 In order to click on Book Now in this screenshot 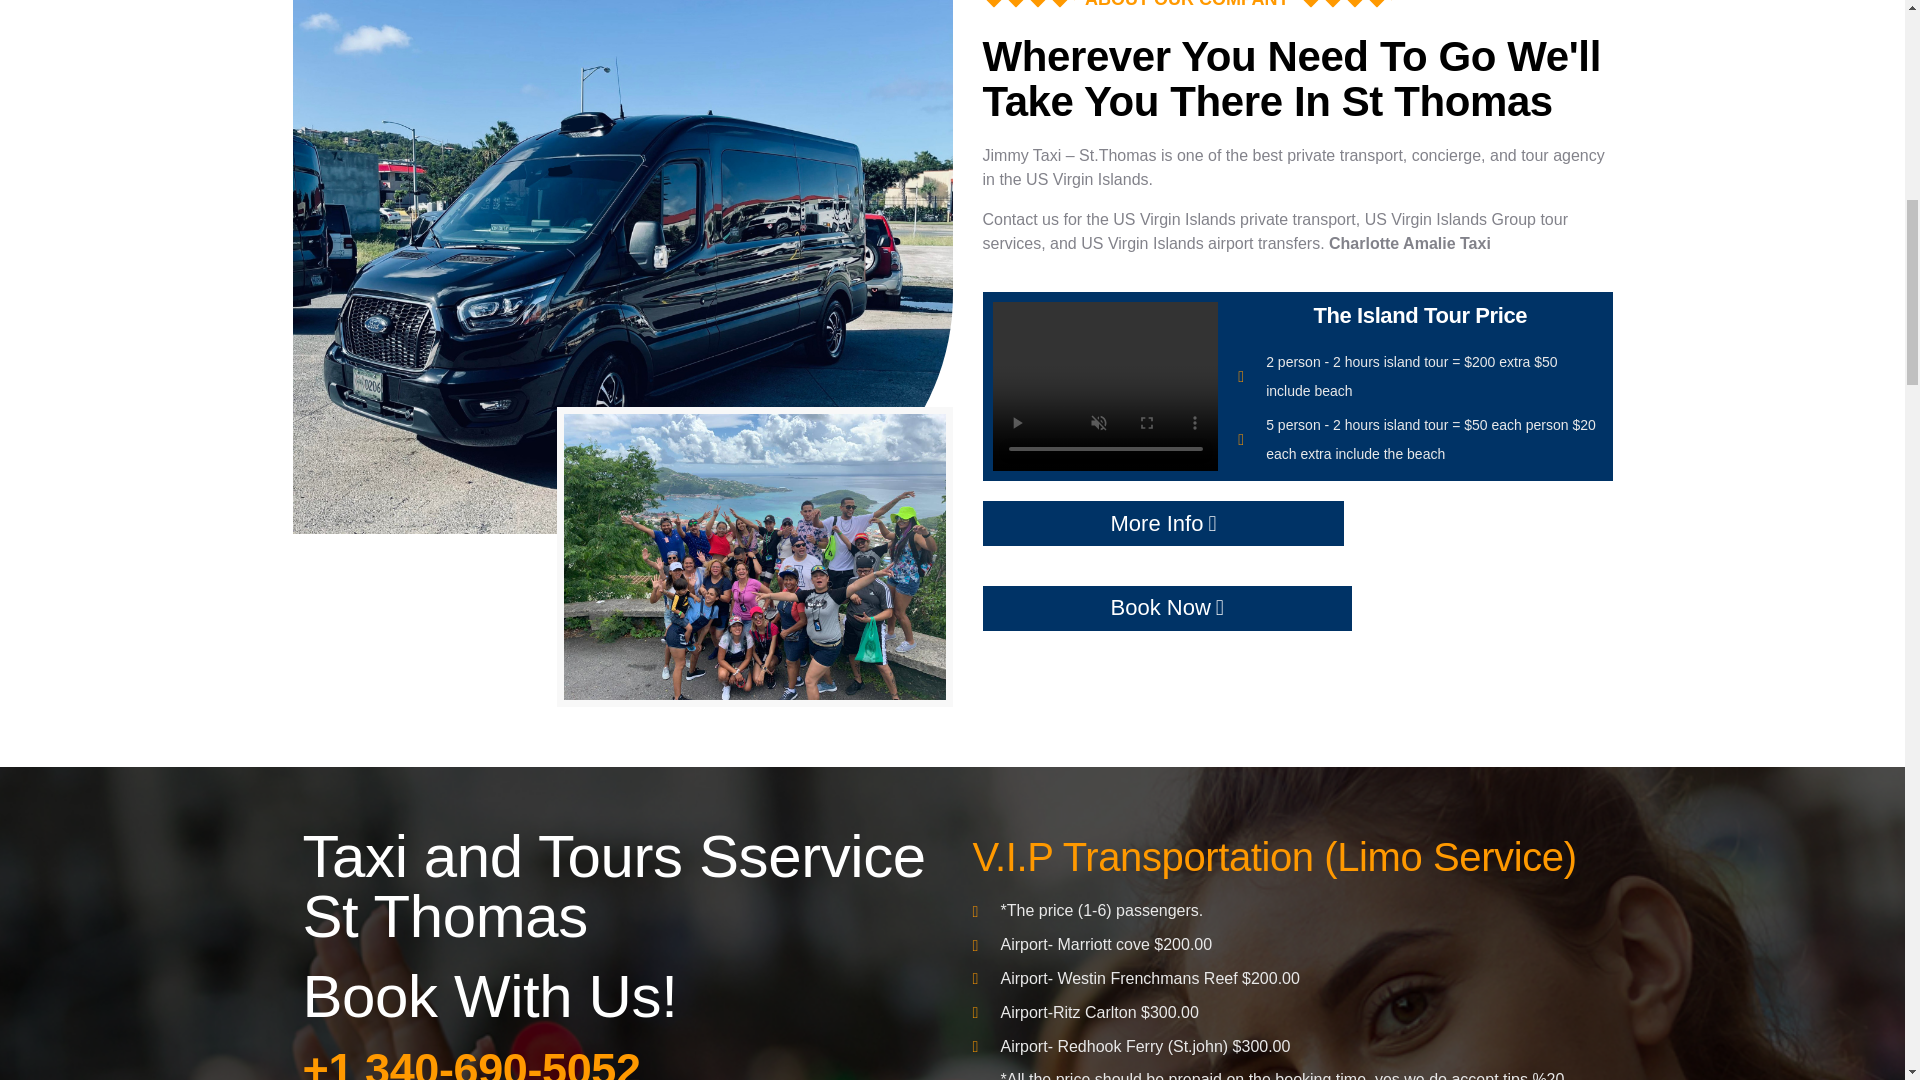, I will do `click(1166, 608)`.